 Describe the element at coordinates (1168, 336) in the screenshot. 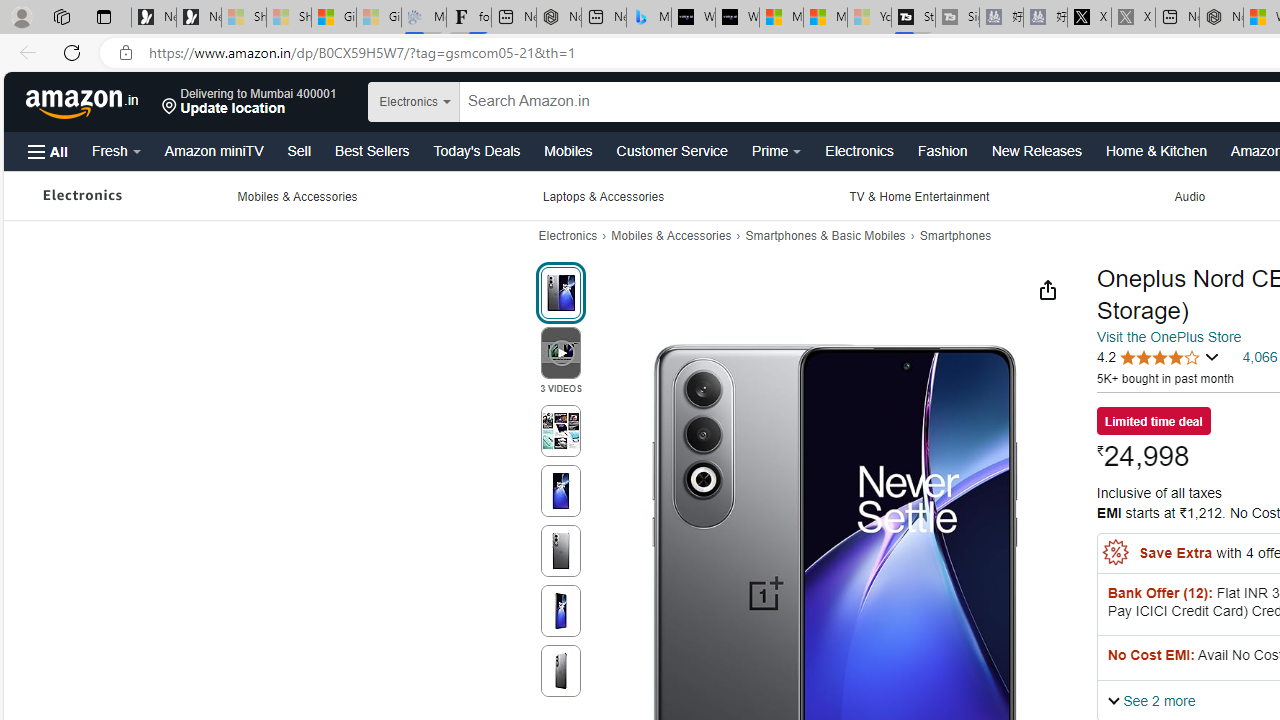

I see `Visit the OnePlus Store` at that location.